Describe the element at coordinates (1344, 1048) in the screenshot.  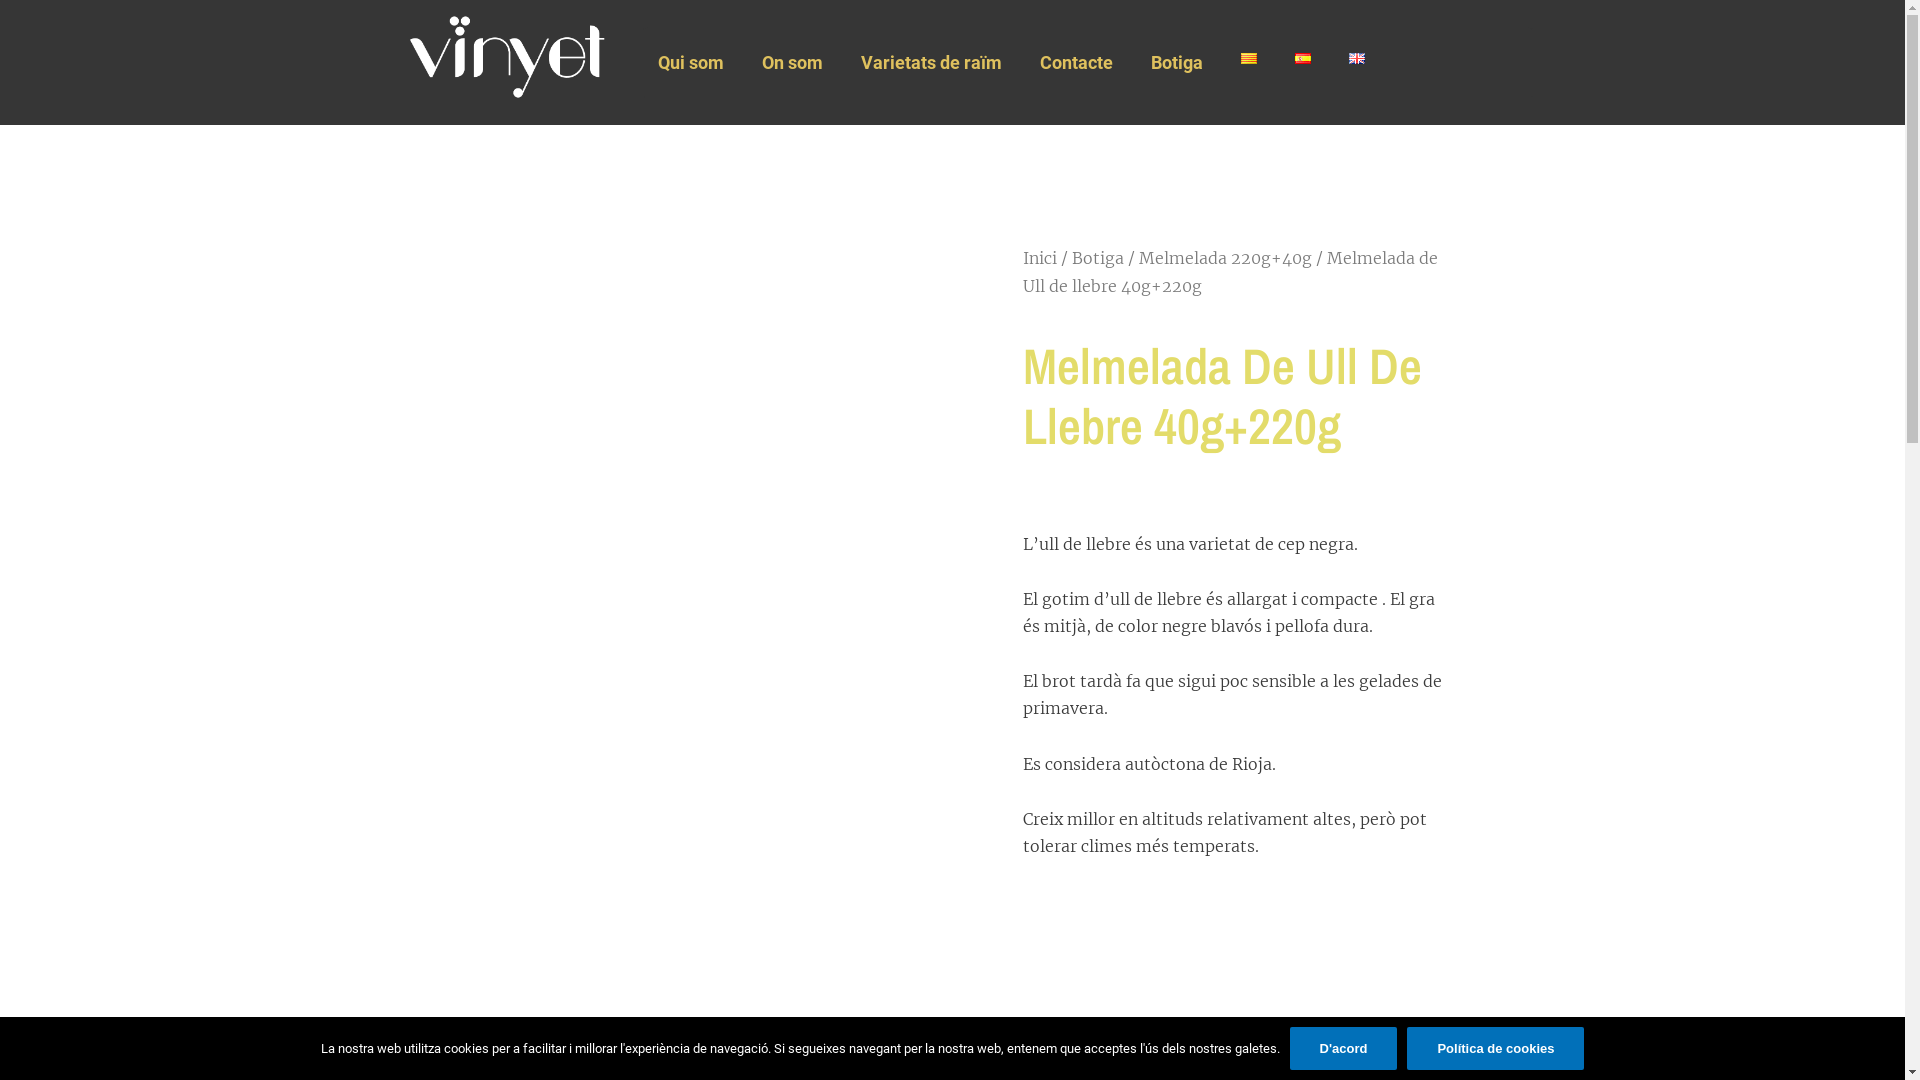
I see `D'acord` at that location.